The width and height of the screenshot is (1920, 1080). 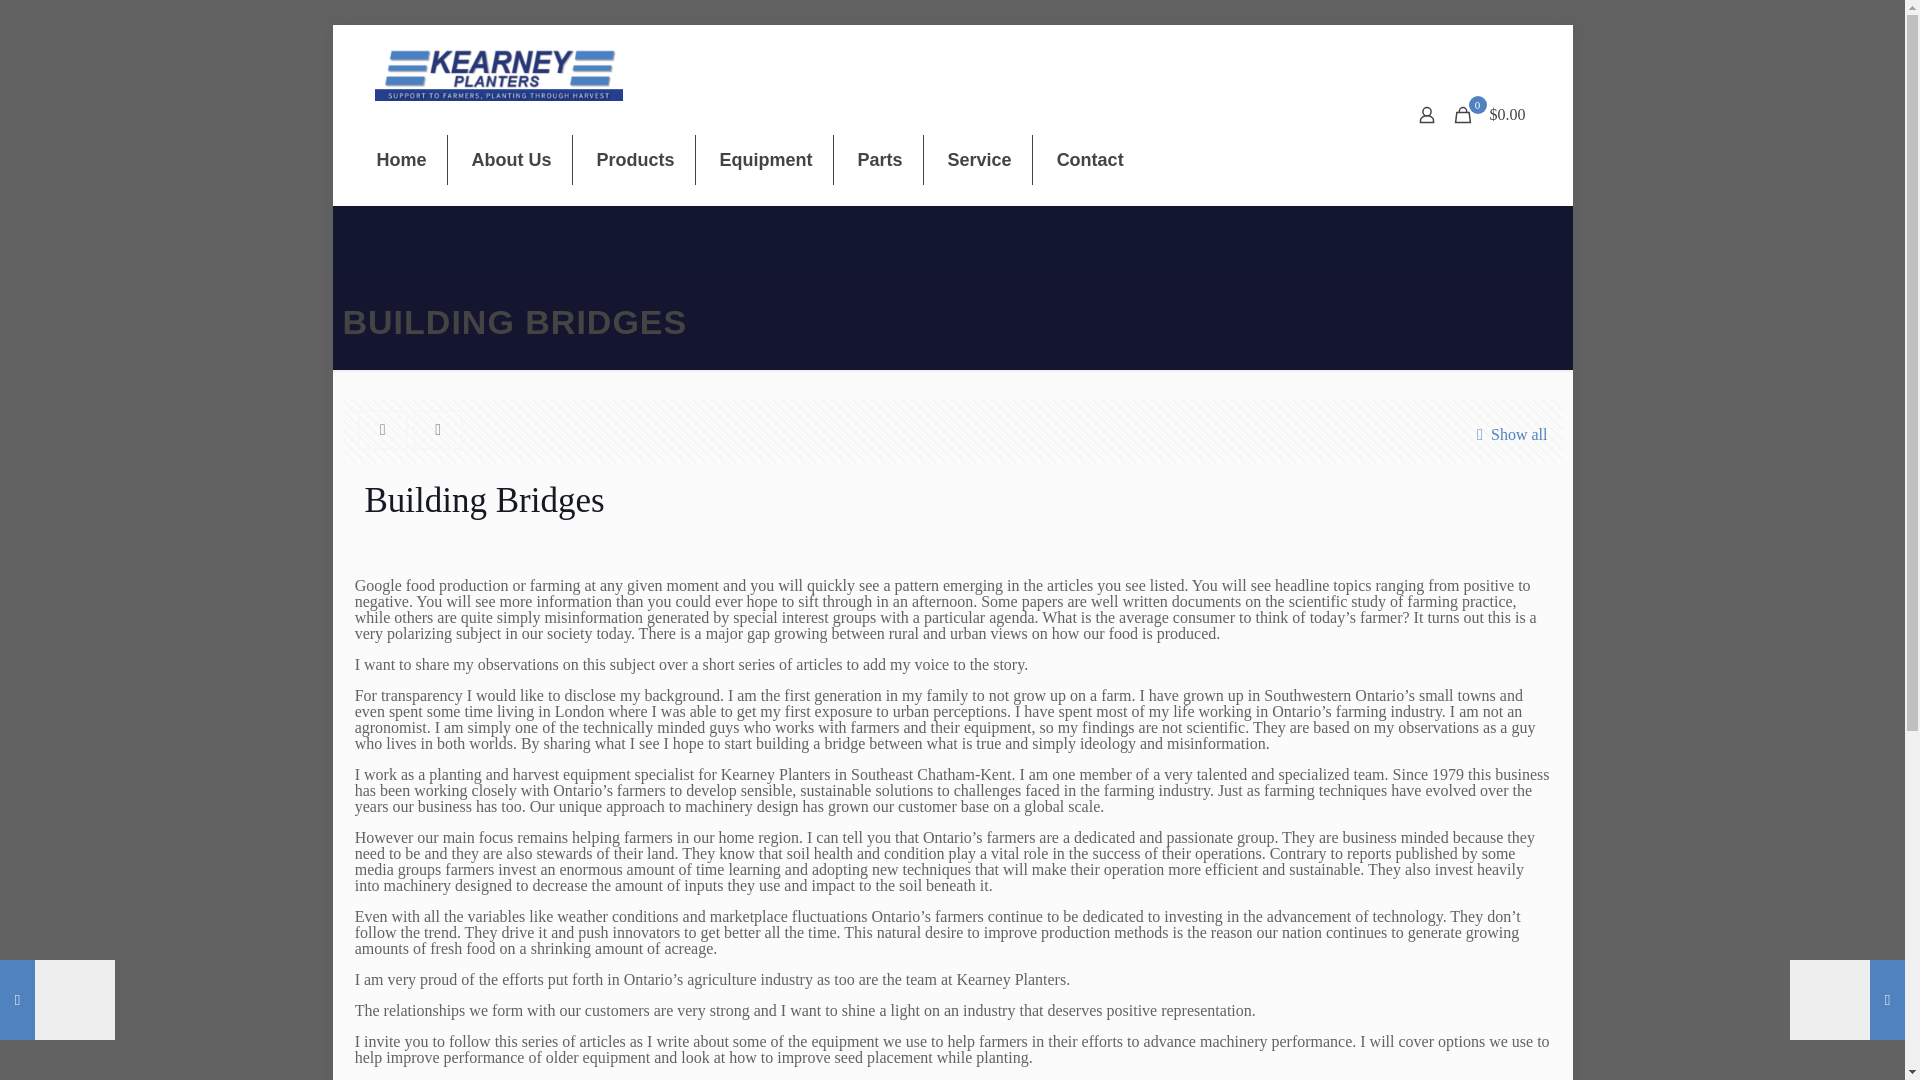 What do you see at coordinates (512, 160) in the screenshot?
I see `About Us` at bounding box center [512, 160].